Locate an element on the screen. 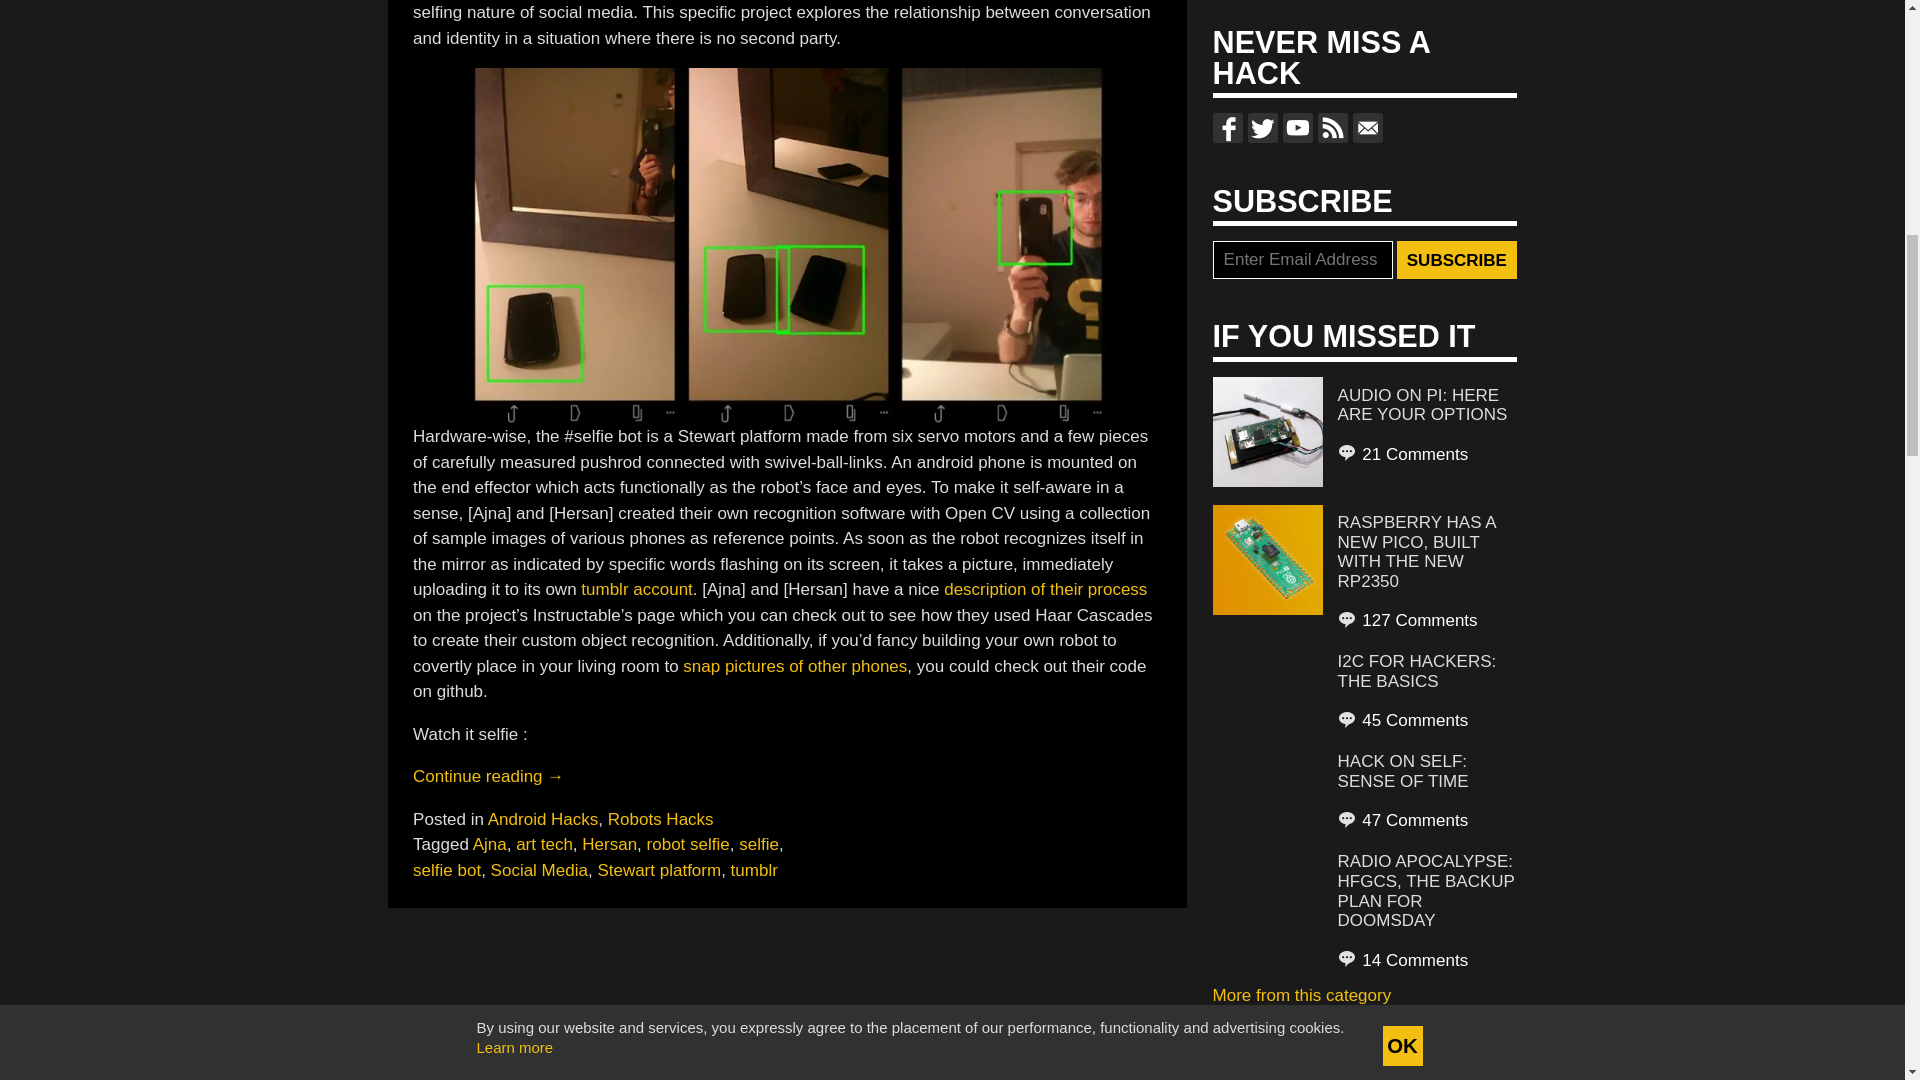  robot selfie is located at coordinates (688, 844).